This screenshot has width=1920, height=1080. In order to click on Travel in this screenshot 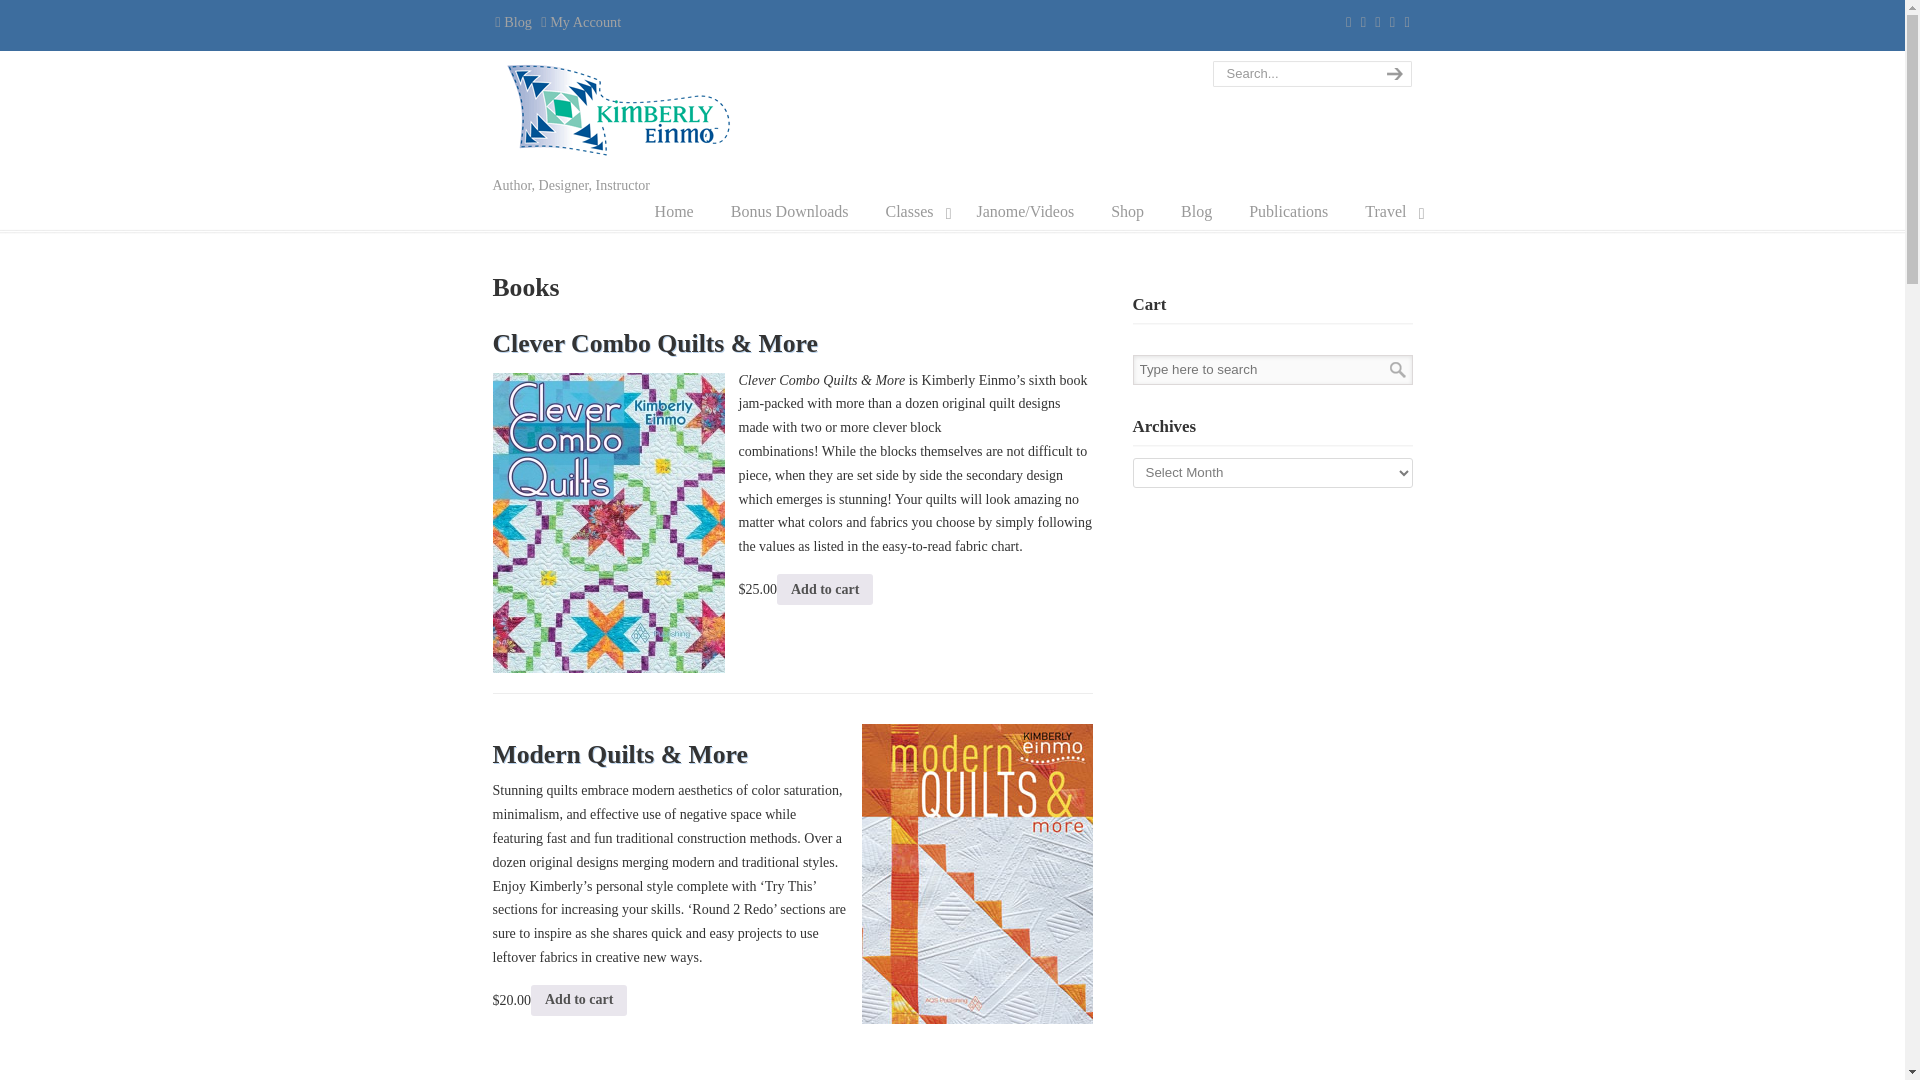, I will do `click(1388, 212)`.